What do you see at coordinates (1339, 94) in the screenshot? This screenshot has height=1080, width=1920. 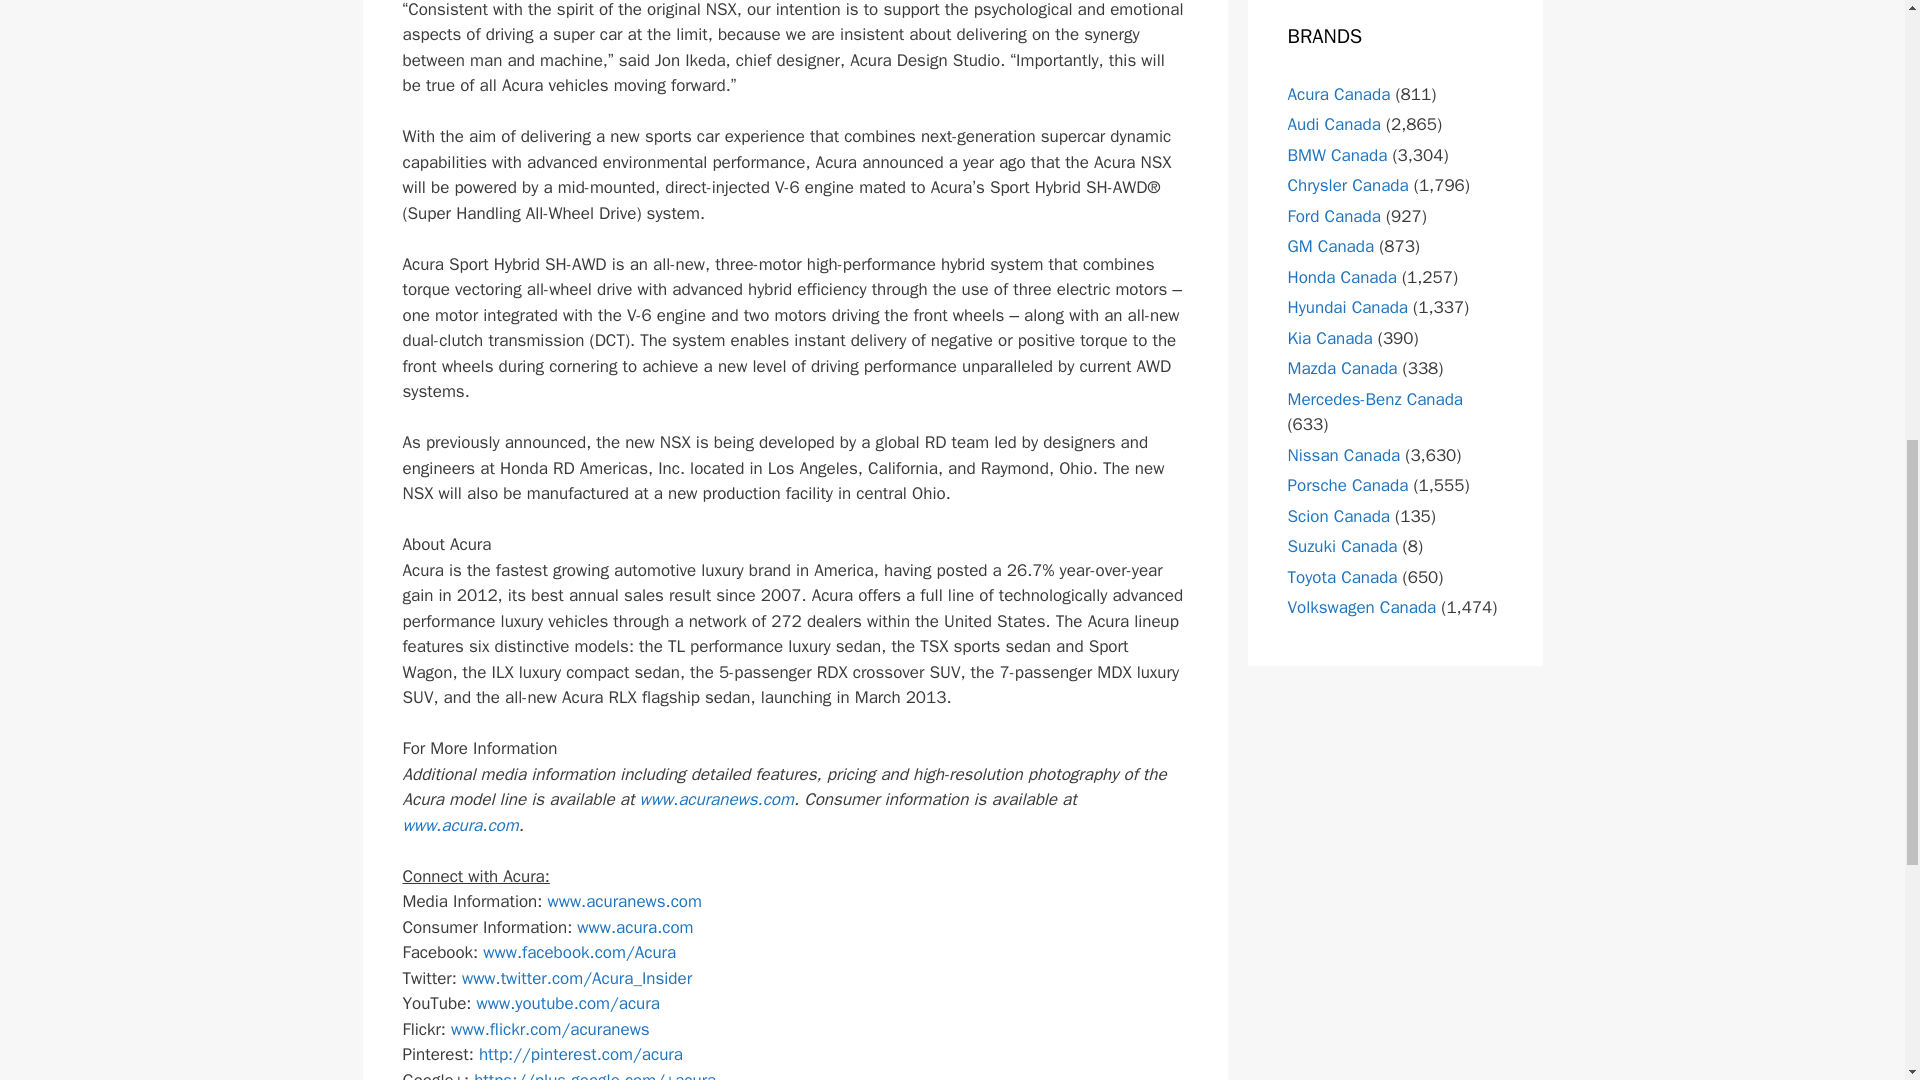 I see `Acura Canada` at bounding box center [1339, 94].